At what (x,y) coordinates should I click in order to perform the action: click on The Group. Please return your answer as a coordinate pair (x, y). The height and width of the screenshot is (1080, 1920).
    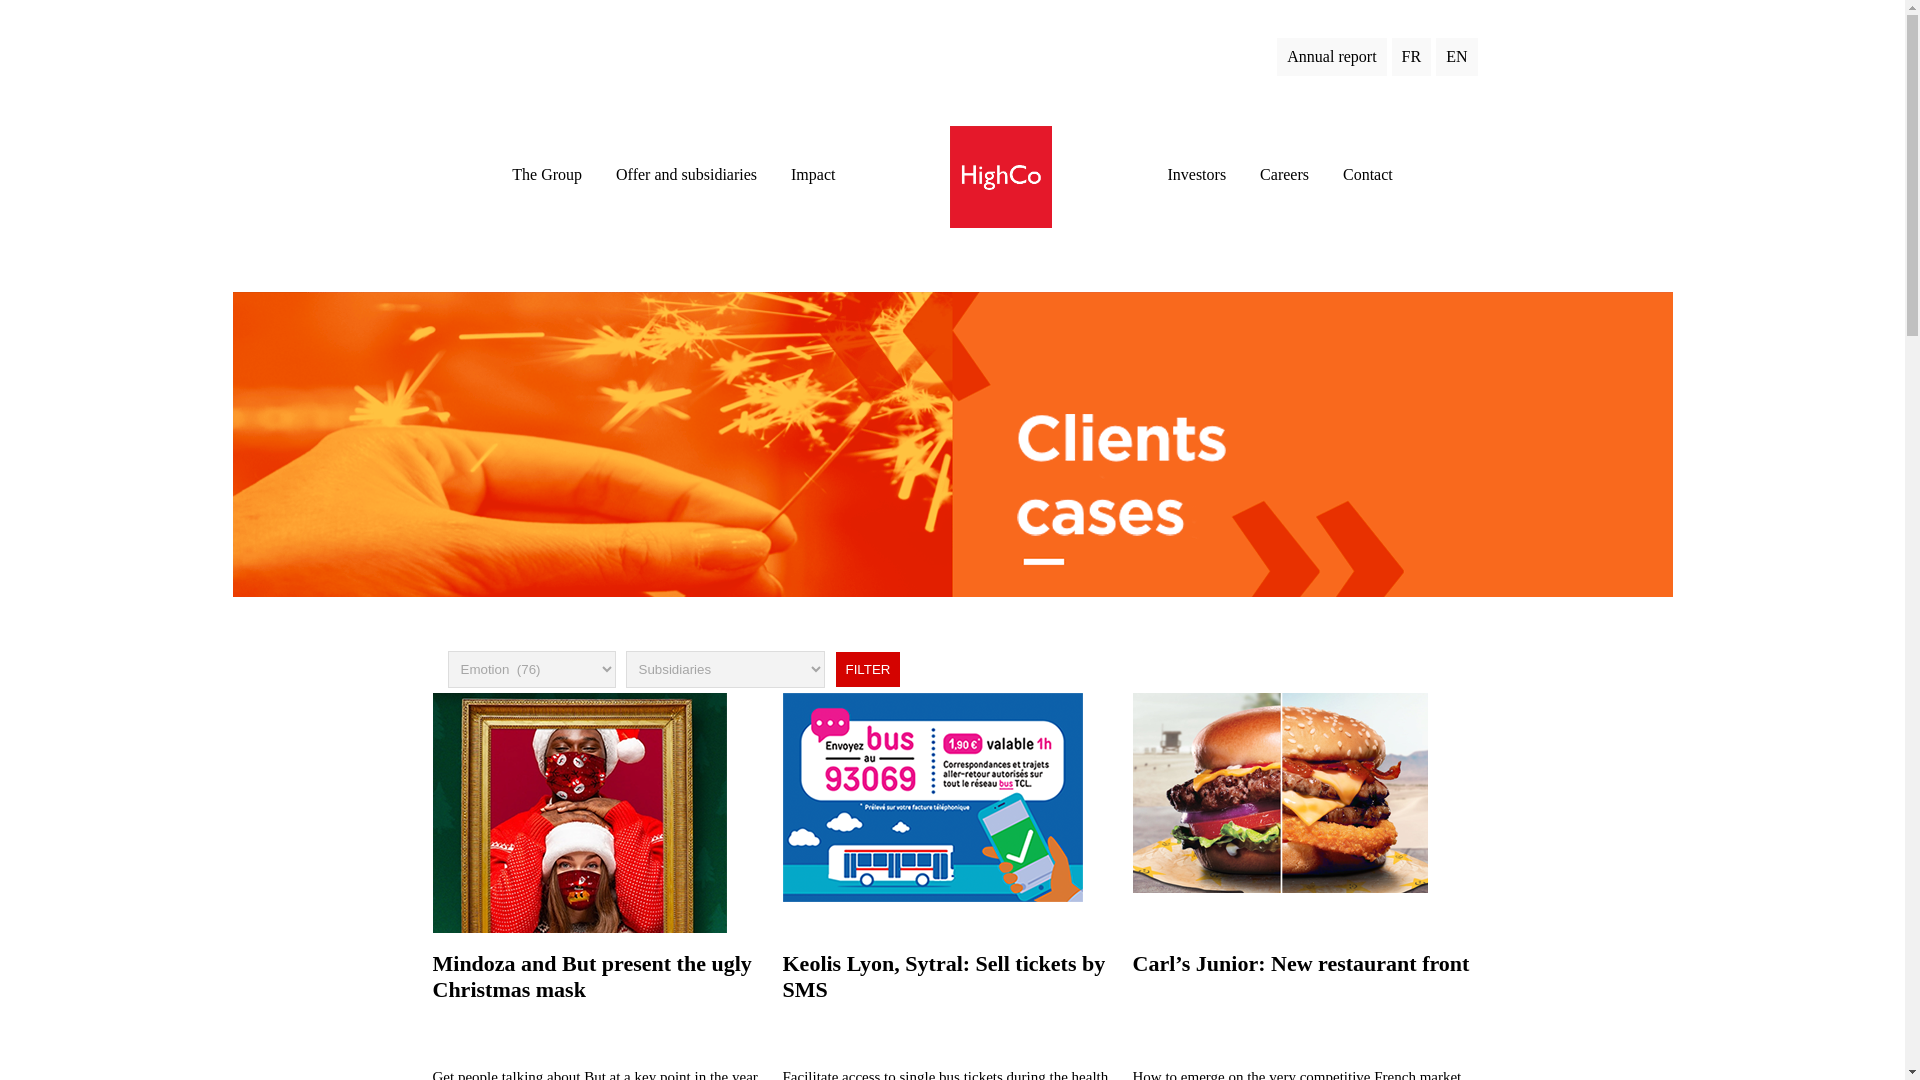
    Looking at the image, I should click on (546, 174).